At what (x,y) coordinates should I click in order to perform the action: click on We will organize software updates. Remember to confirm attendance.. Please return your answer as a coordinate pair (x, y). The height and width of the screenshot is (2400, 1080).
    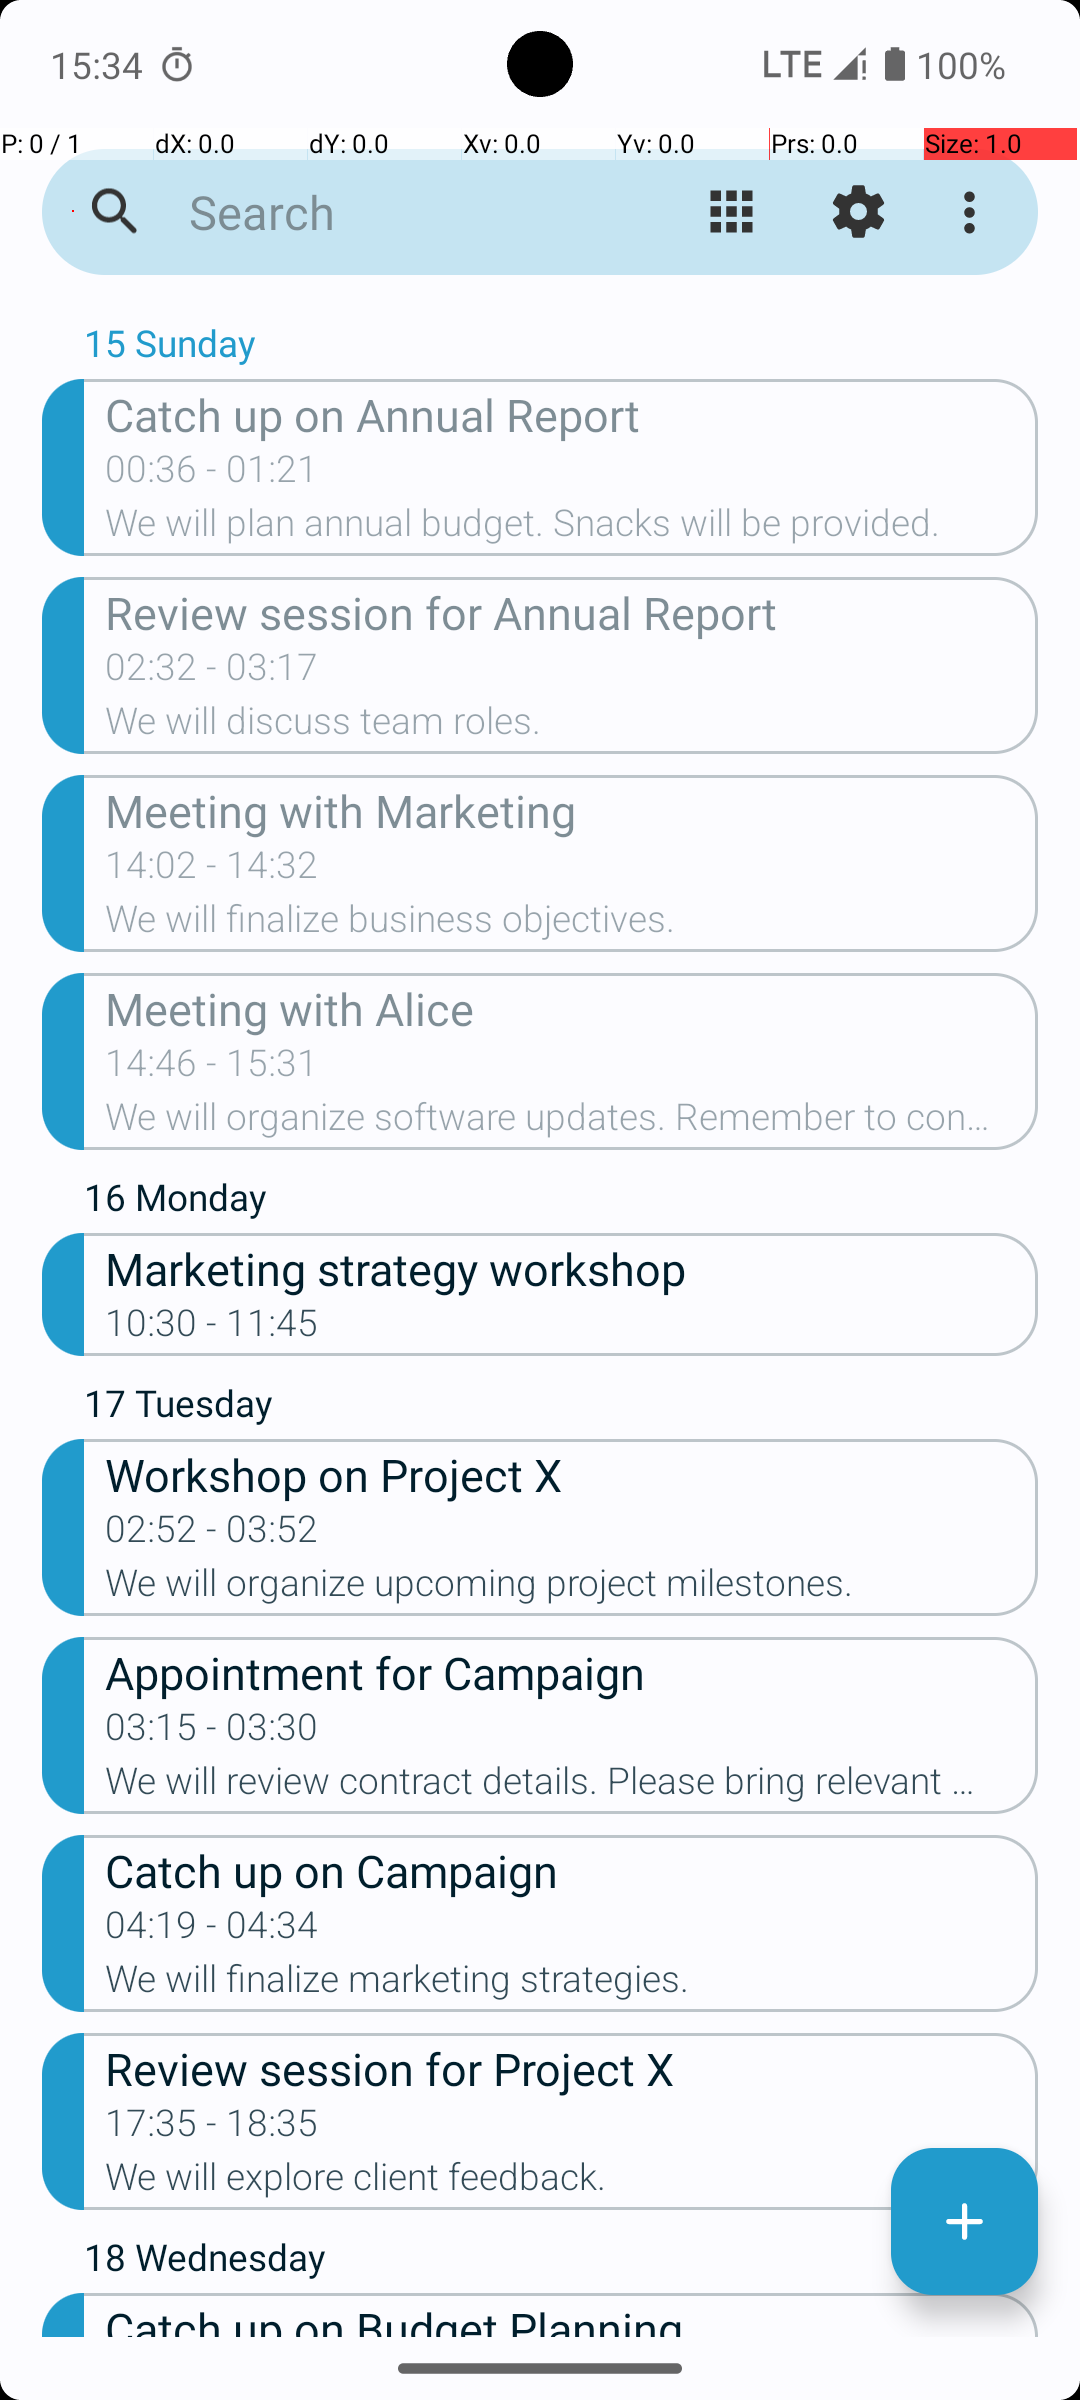
    Looking at the image, I should click on (572, 1123).